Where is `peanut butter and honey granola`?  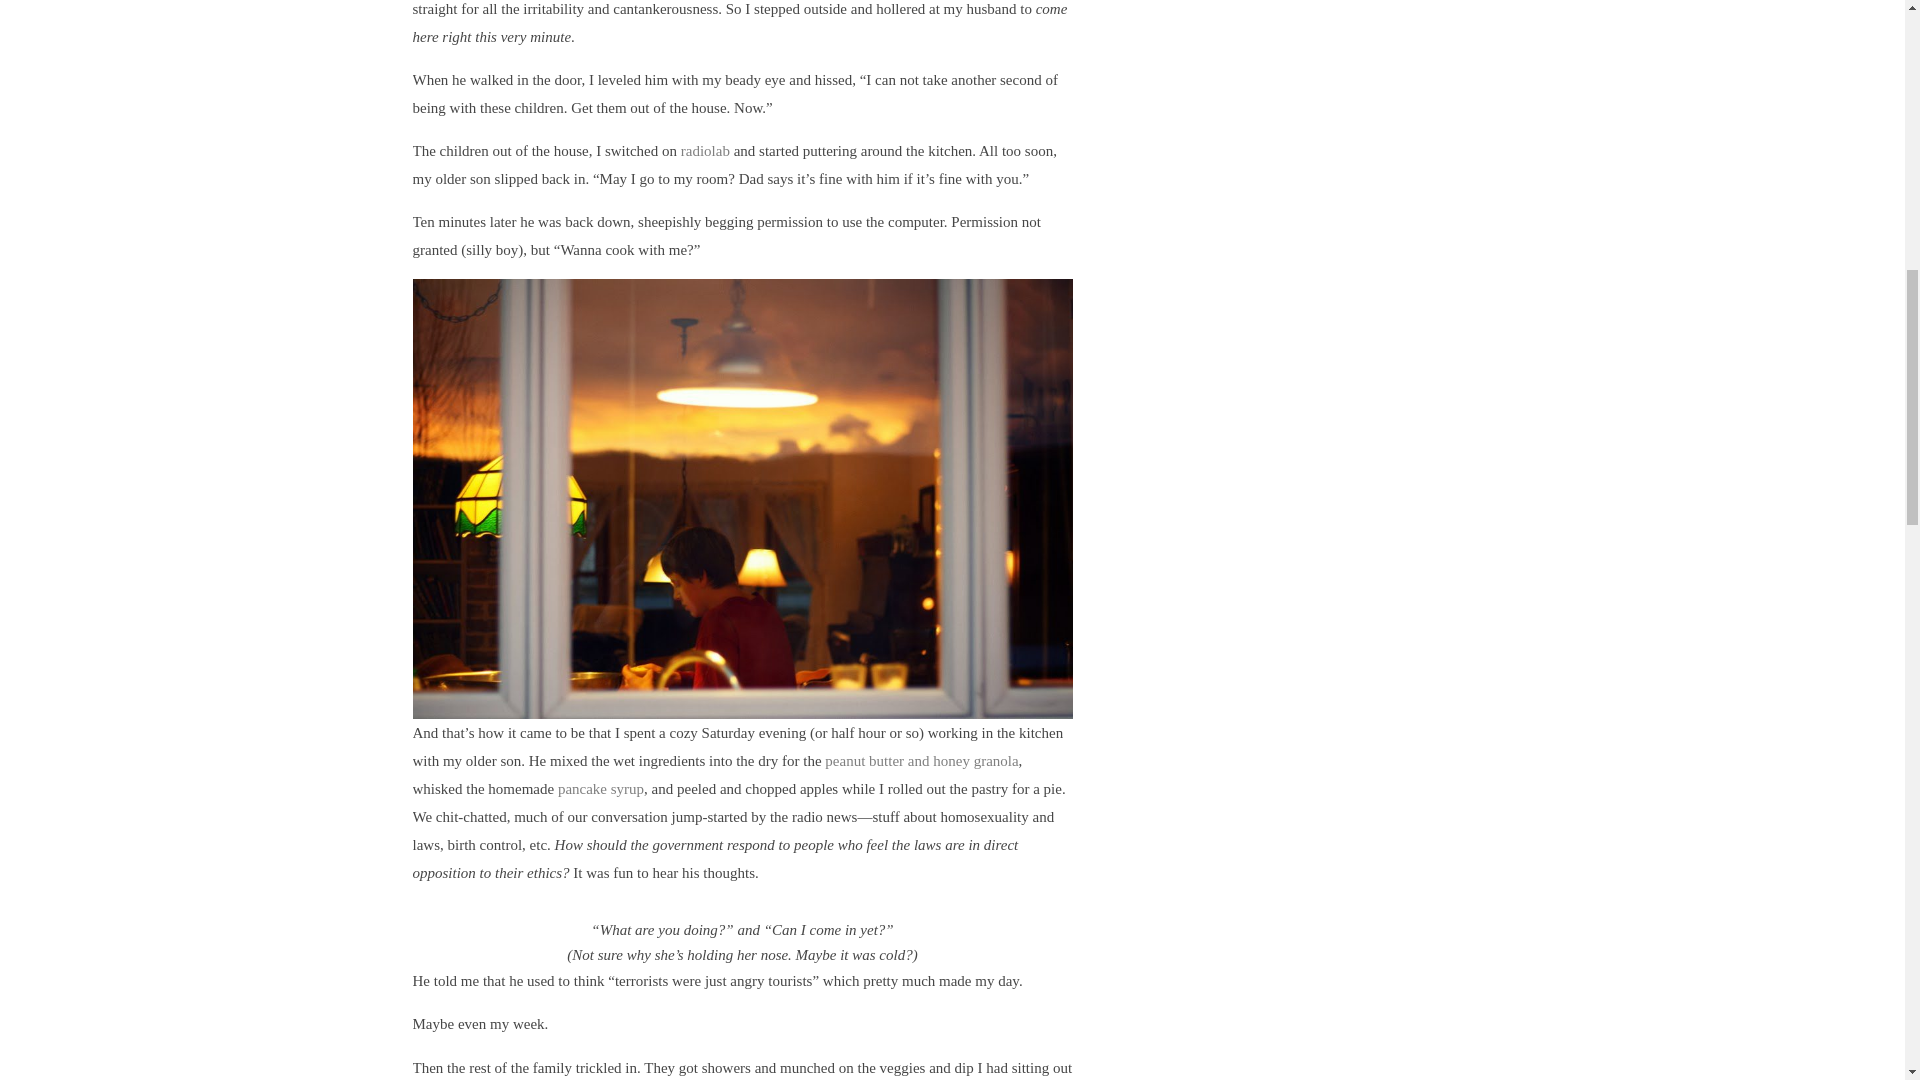 peanut butter and honey granola is located at coordinates (921, 760).